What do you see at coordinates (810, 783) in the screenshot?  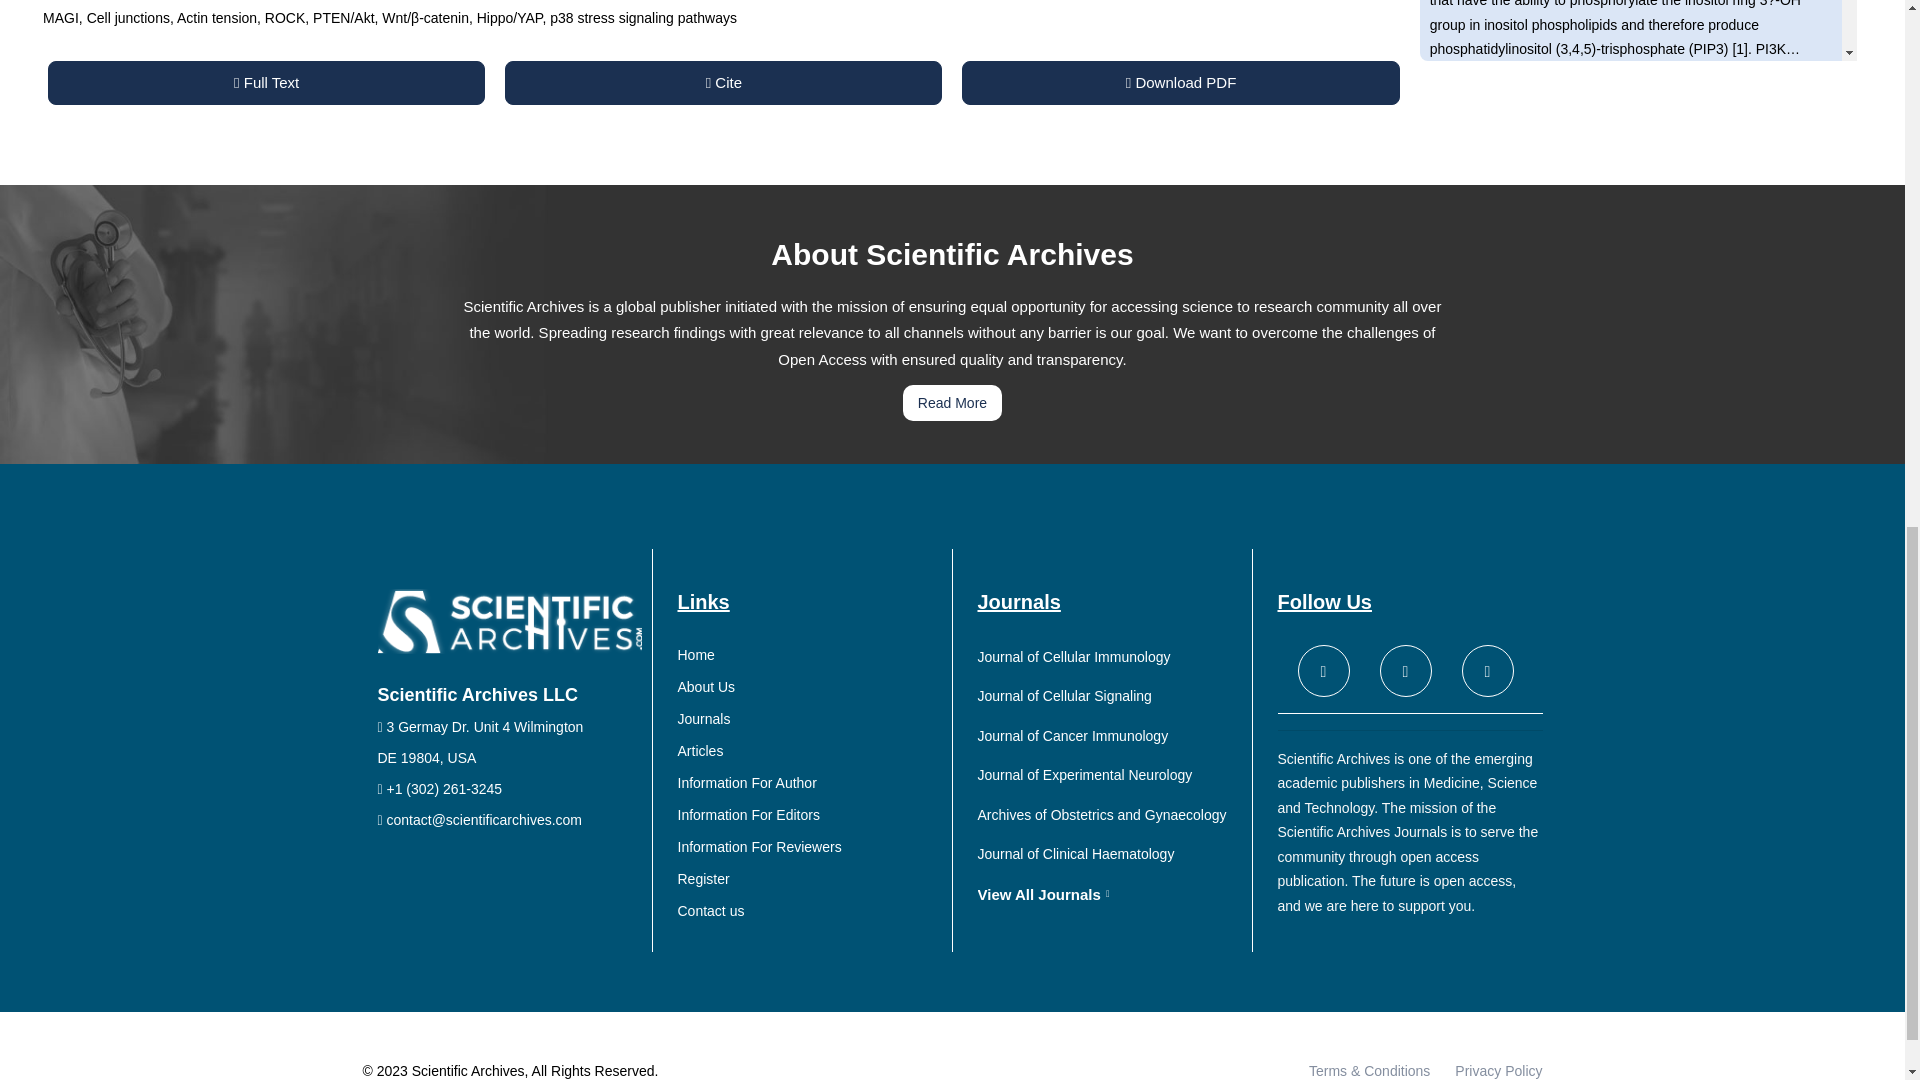 I see `Author Guidelines` at bounding box center [810, 783].